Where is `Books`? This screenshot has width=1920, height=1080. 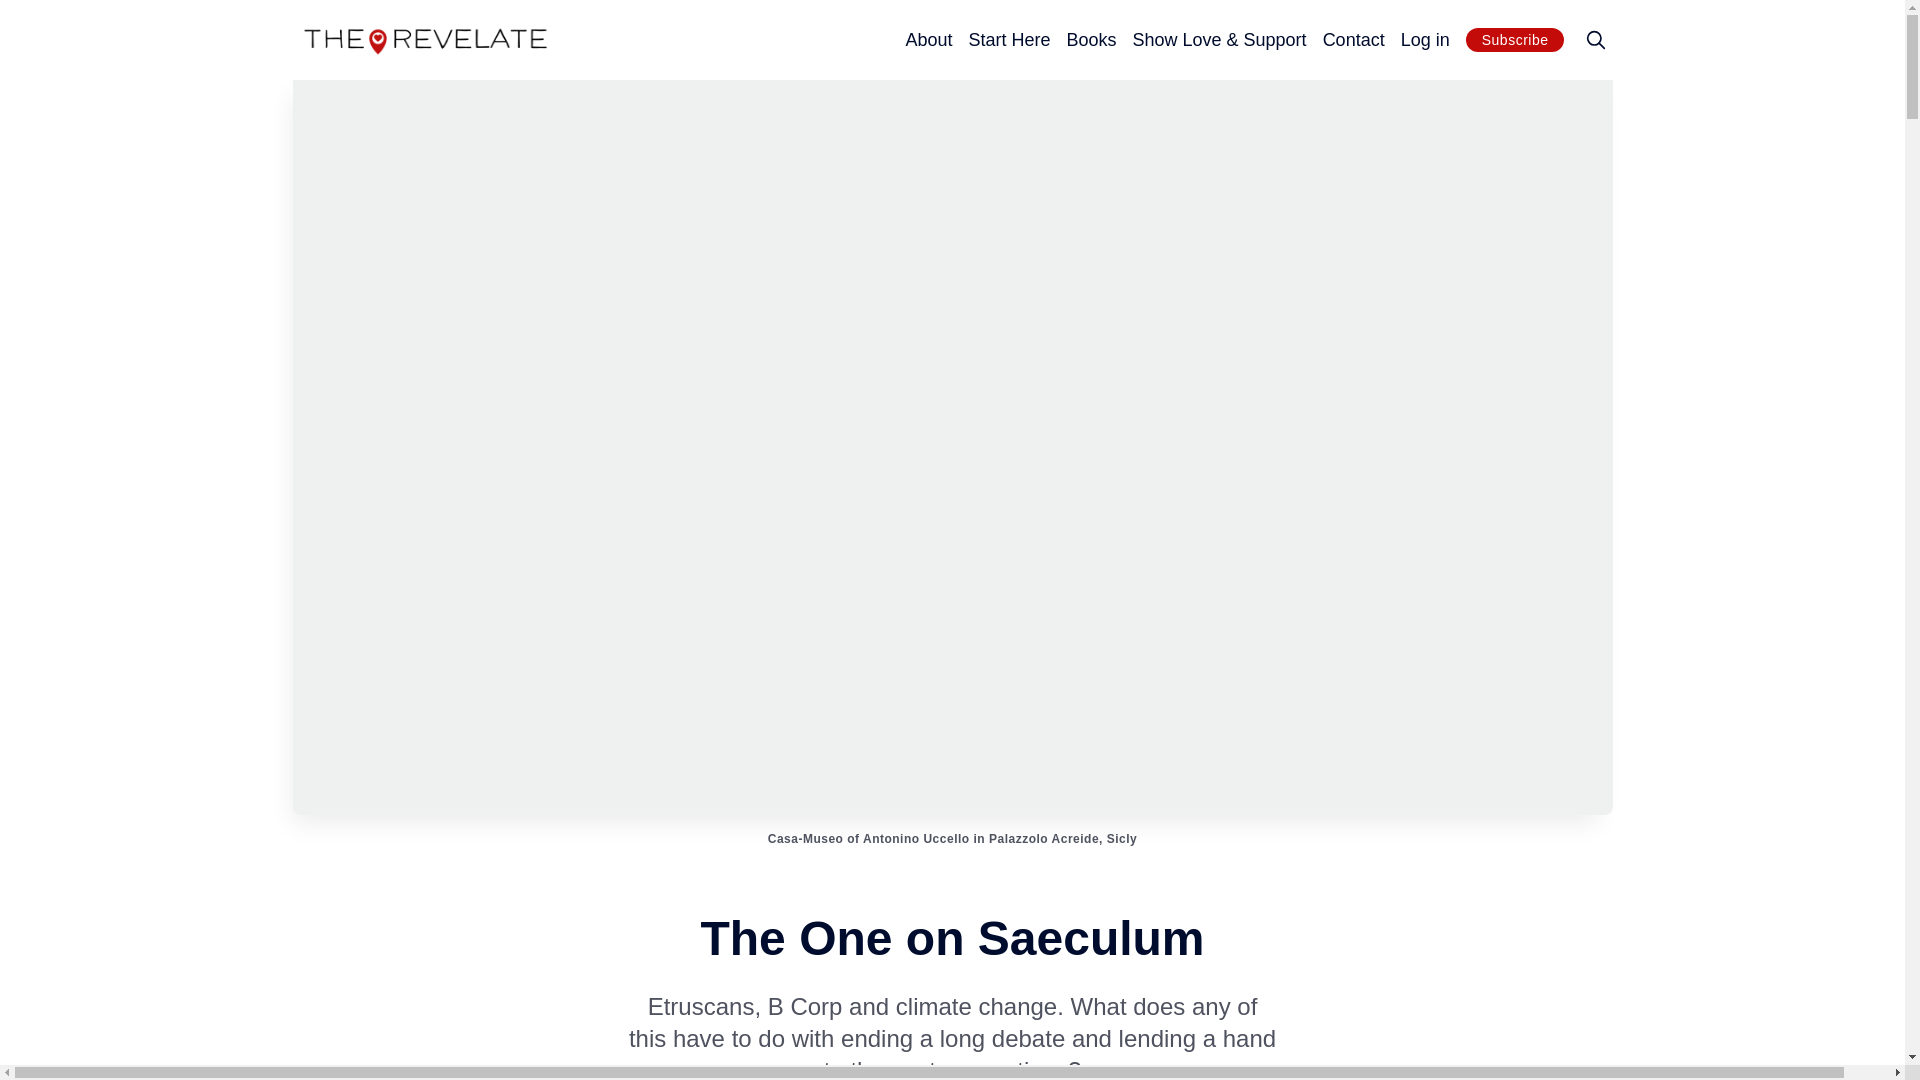
Books is located at coordinates (1090, 40).